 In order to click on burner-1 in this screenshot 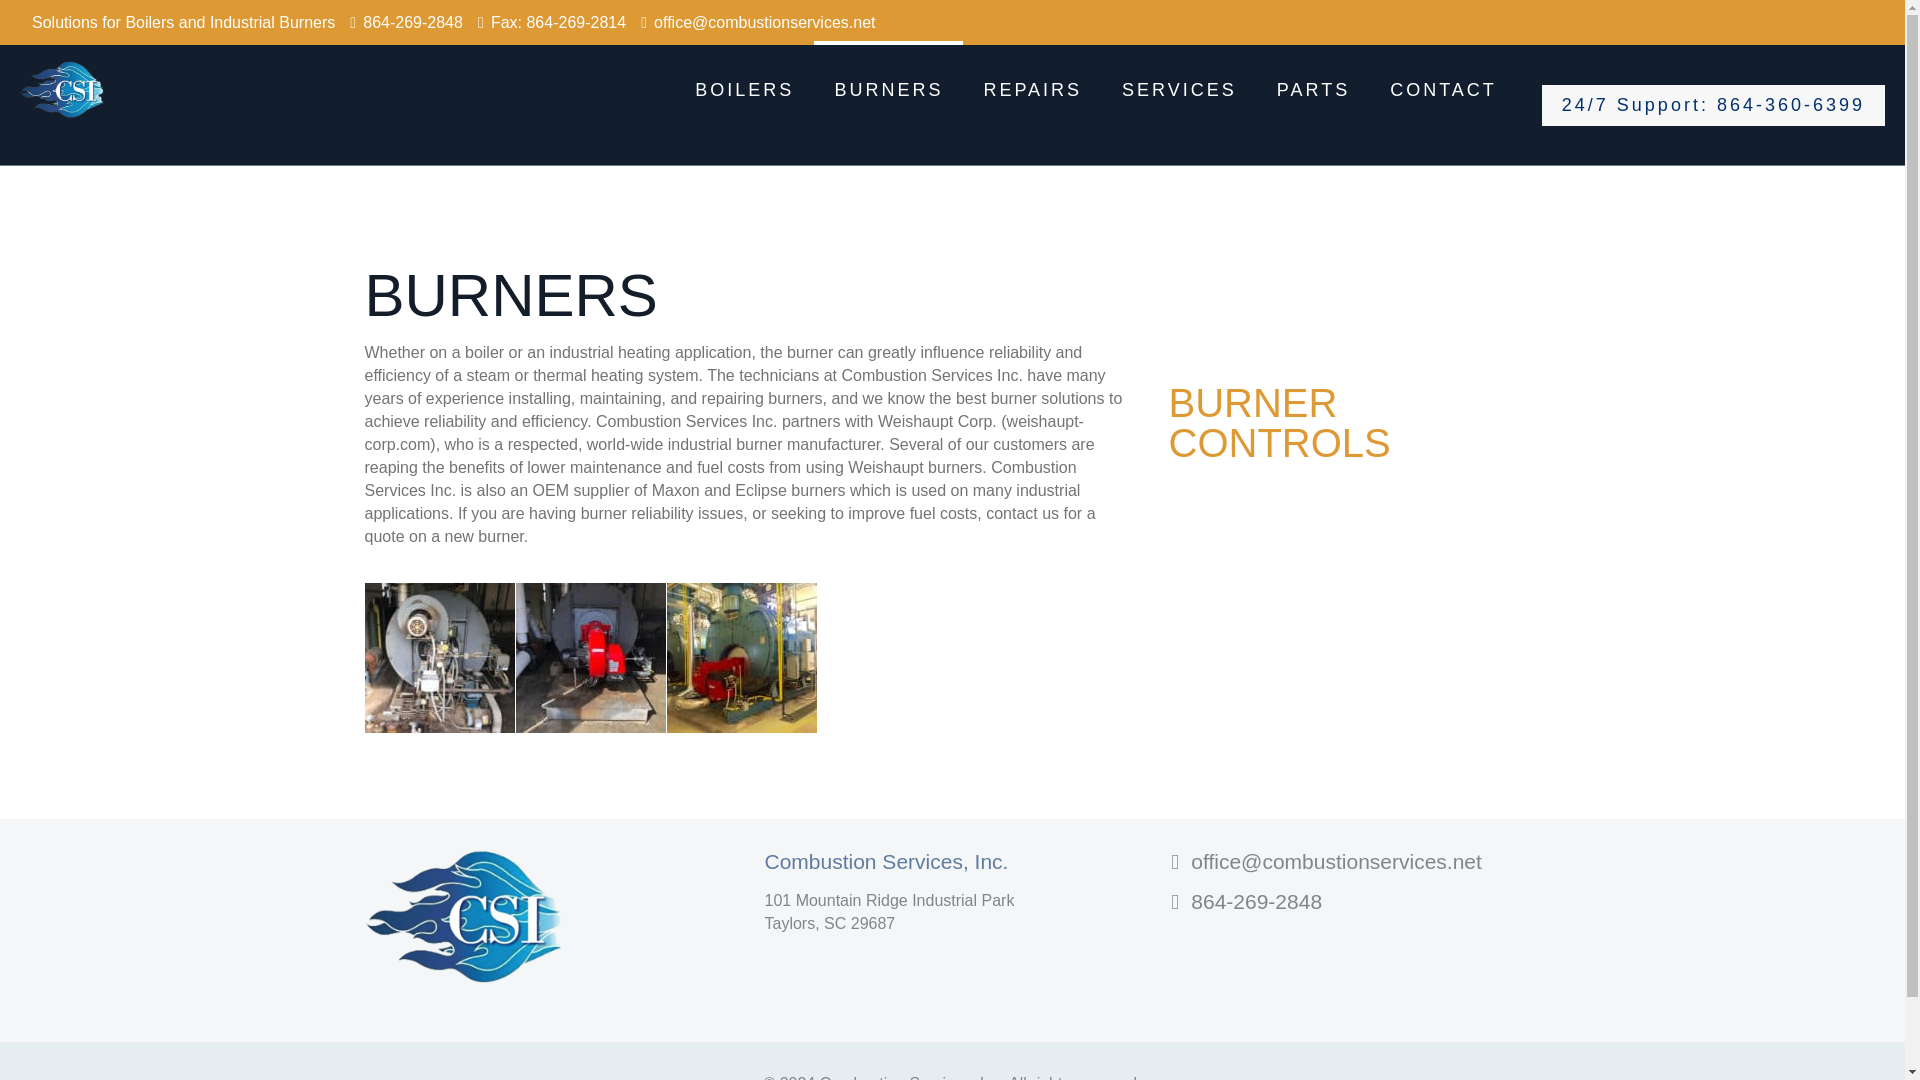, I will do `click(439, 658)`.